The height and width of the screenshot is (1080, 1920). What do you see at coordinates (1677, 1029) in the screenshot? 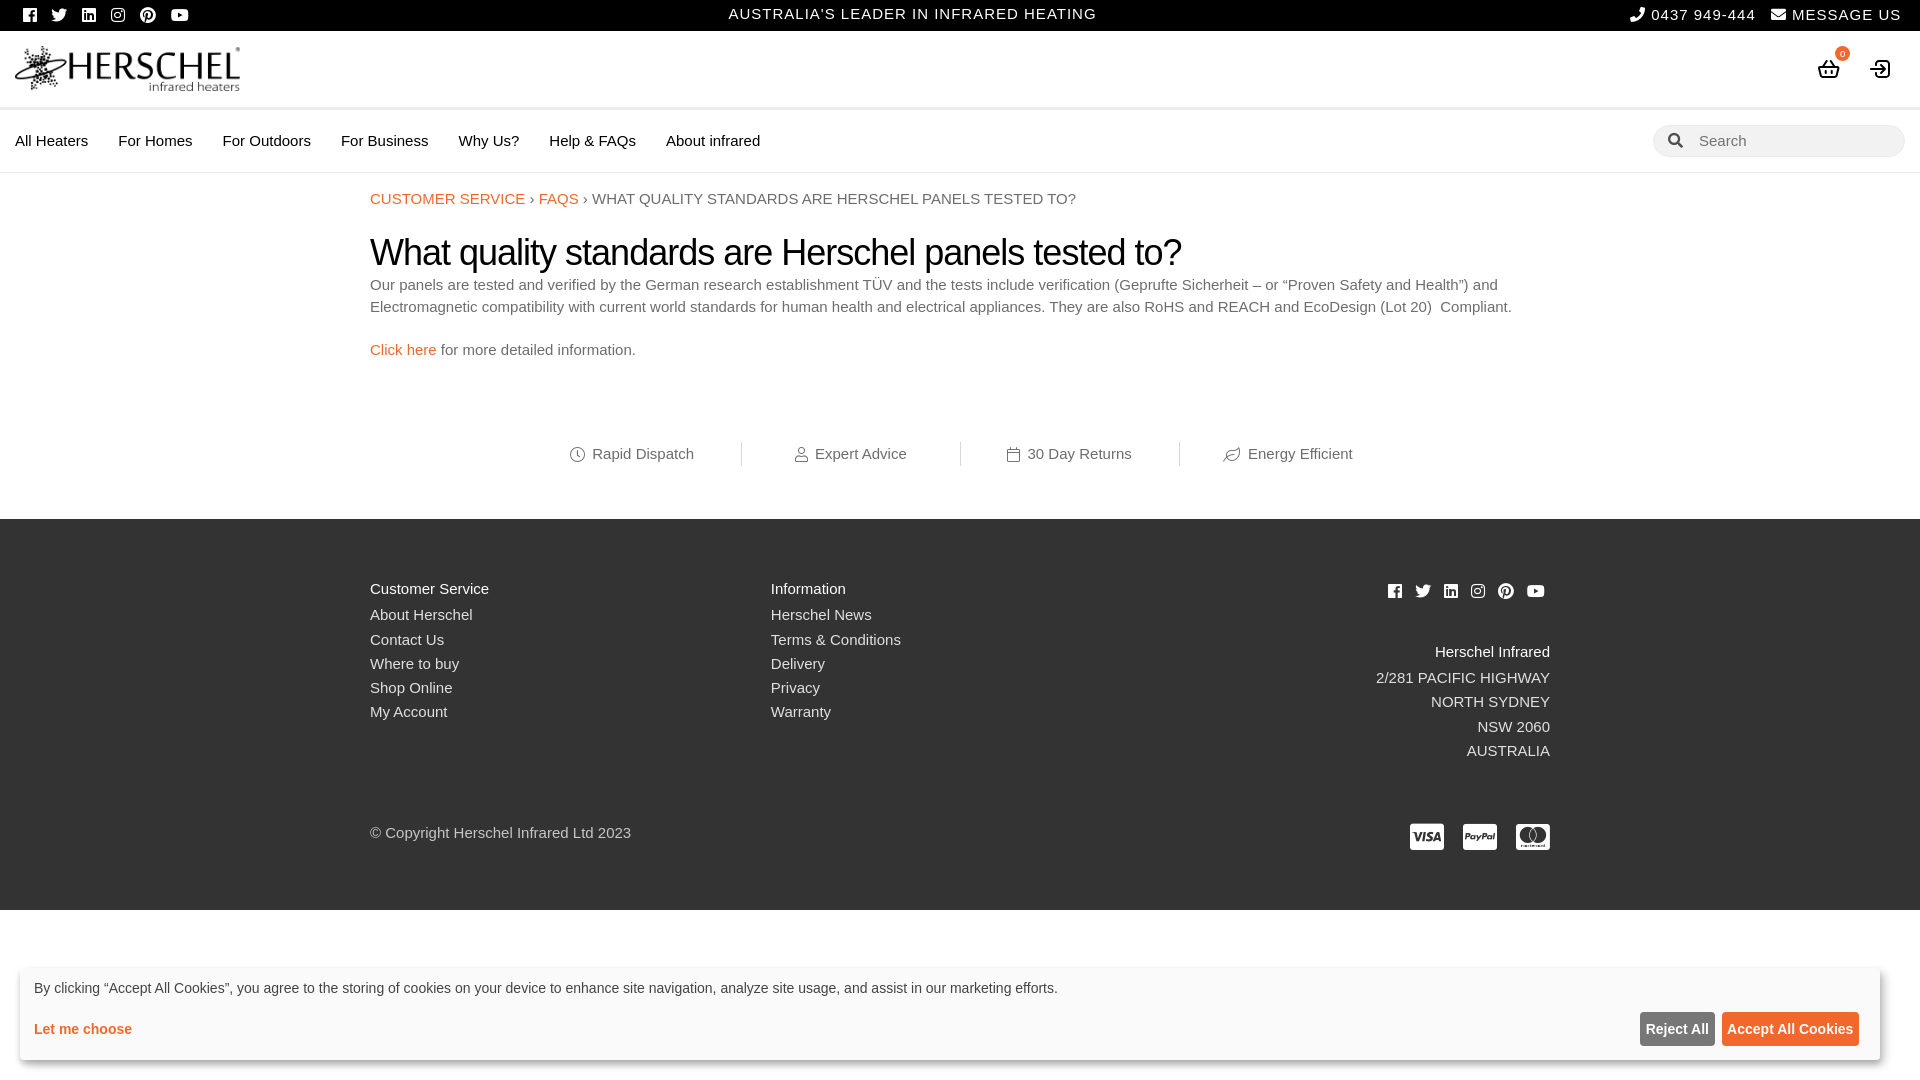
I see `Reject All` at bounding box center [1677, 1029].